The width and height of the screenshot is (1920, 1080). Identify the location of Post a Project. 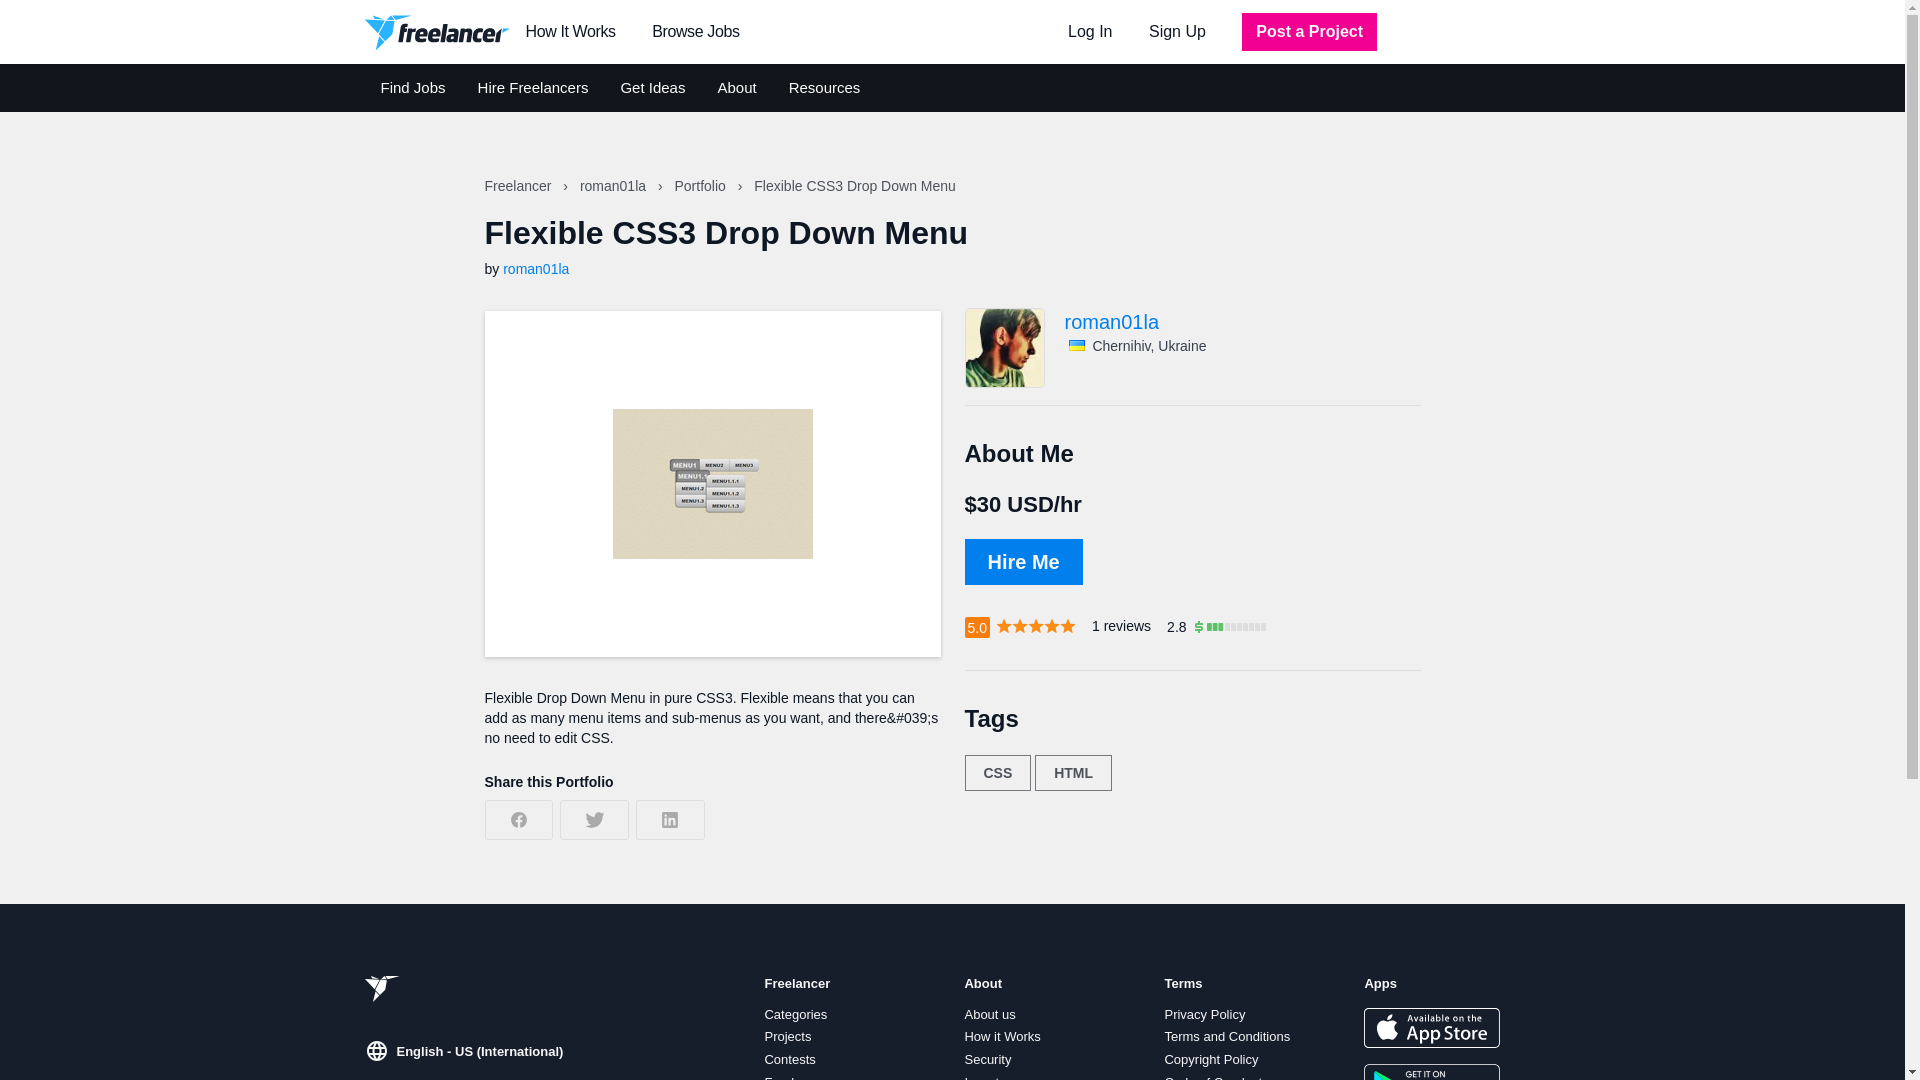
(1309, 31).